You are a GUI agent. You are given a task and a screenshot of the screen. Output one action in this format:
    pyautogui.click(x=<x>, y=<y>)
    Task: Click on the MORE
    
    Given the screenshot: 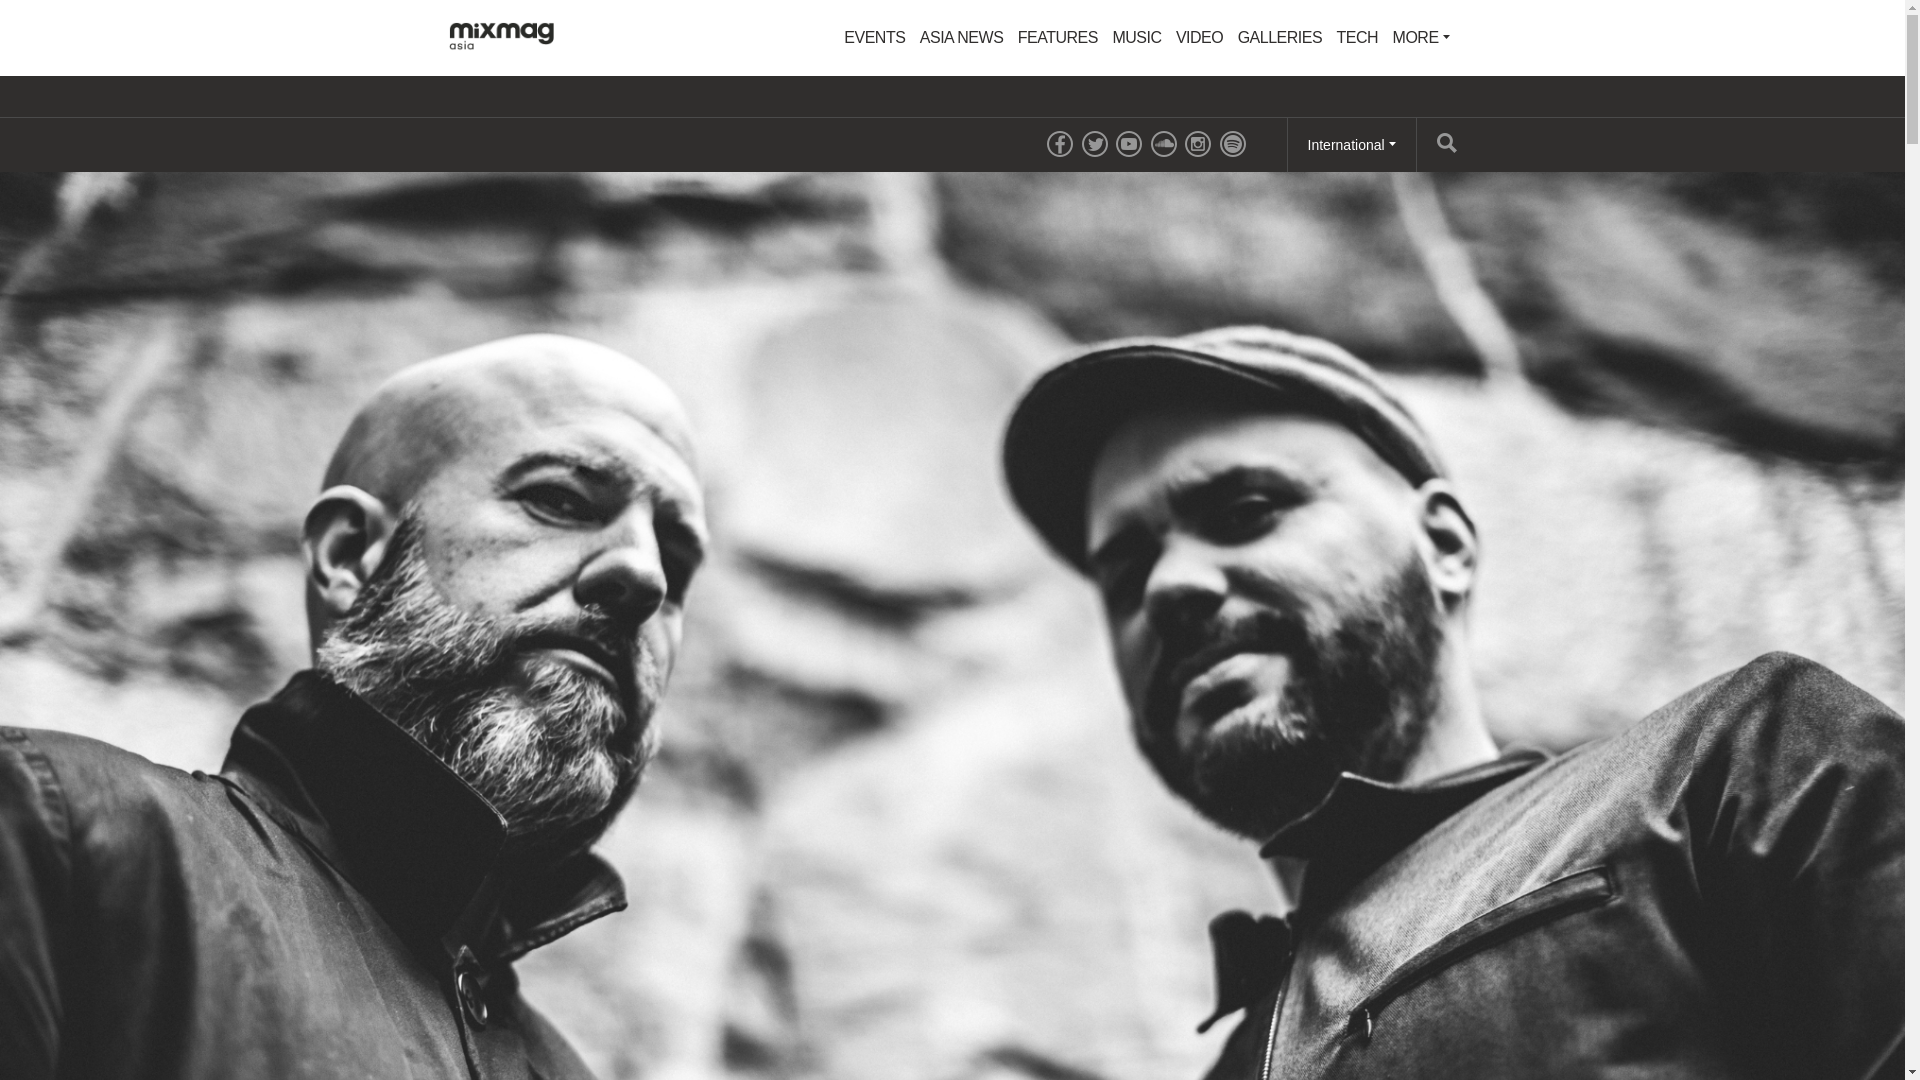 What is the action you would take?
    pyautogui.click(x=1422, y=38)
    